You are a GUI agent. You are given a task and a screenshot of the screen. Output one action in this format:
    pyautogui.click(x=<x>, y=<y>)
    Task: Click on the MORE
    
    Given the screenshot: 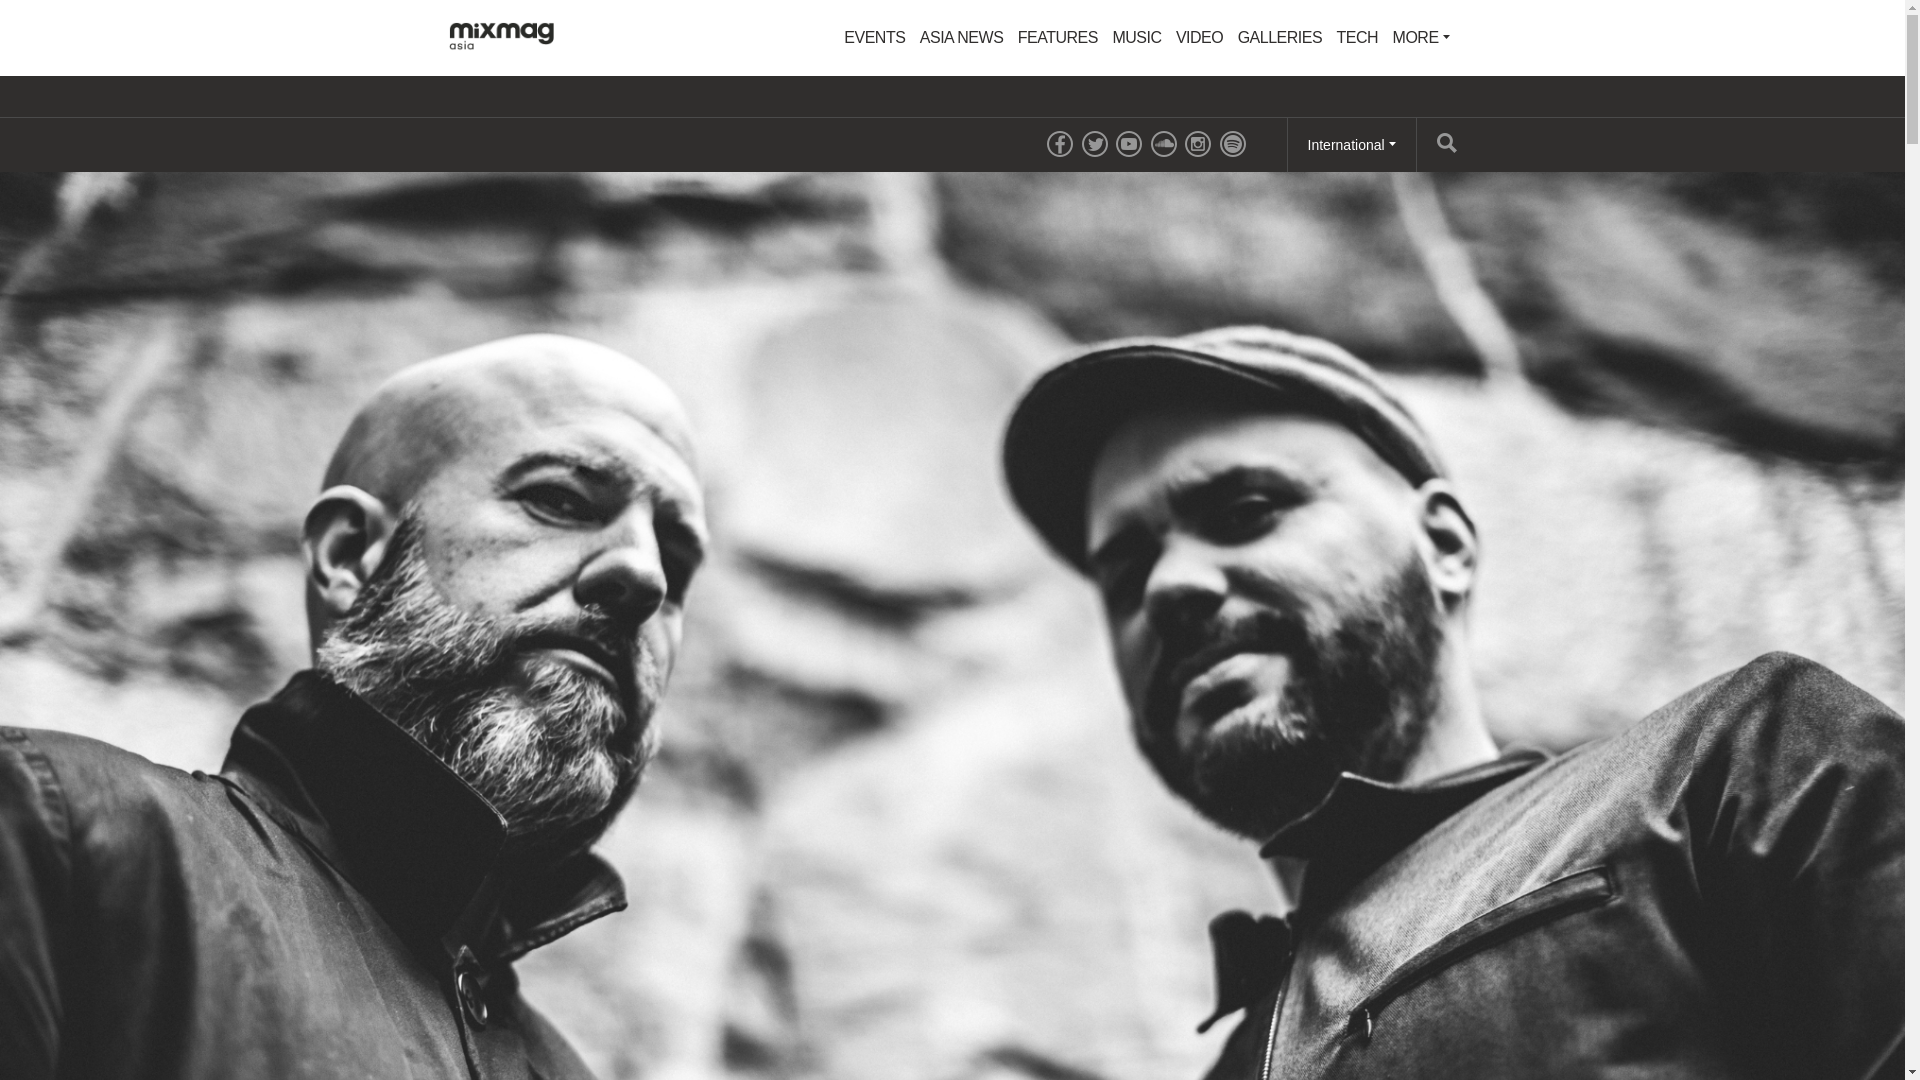 What is the action you would take?
    pyautogui.click(x=1422, y=38)
    